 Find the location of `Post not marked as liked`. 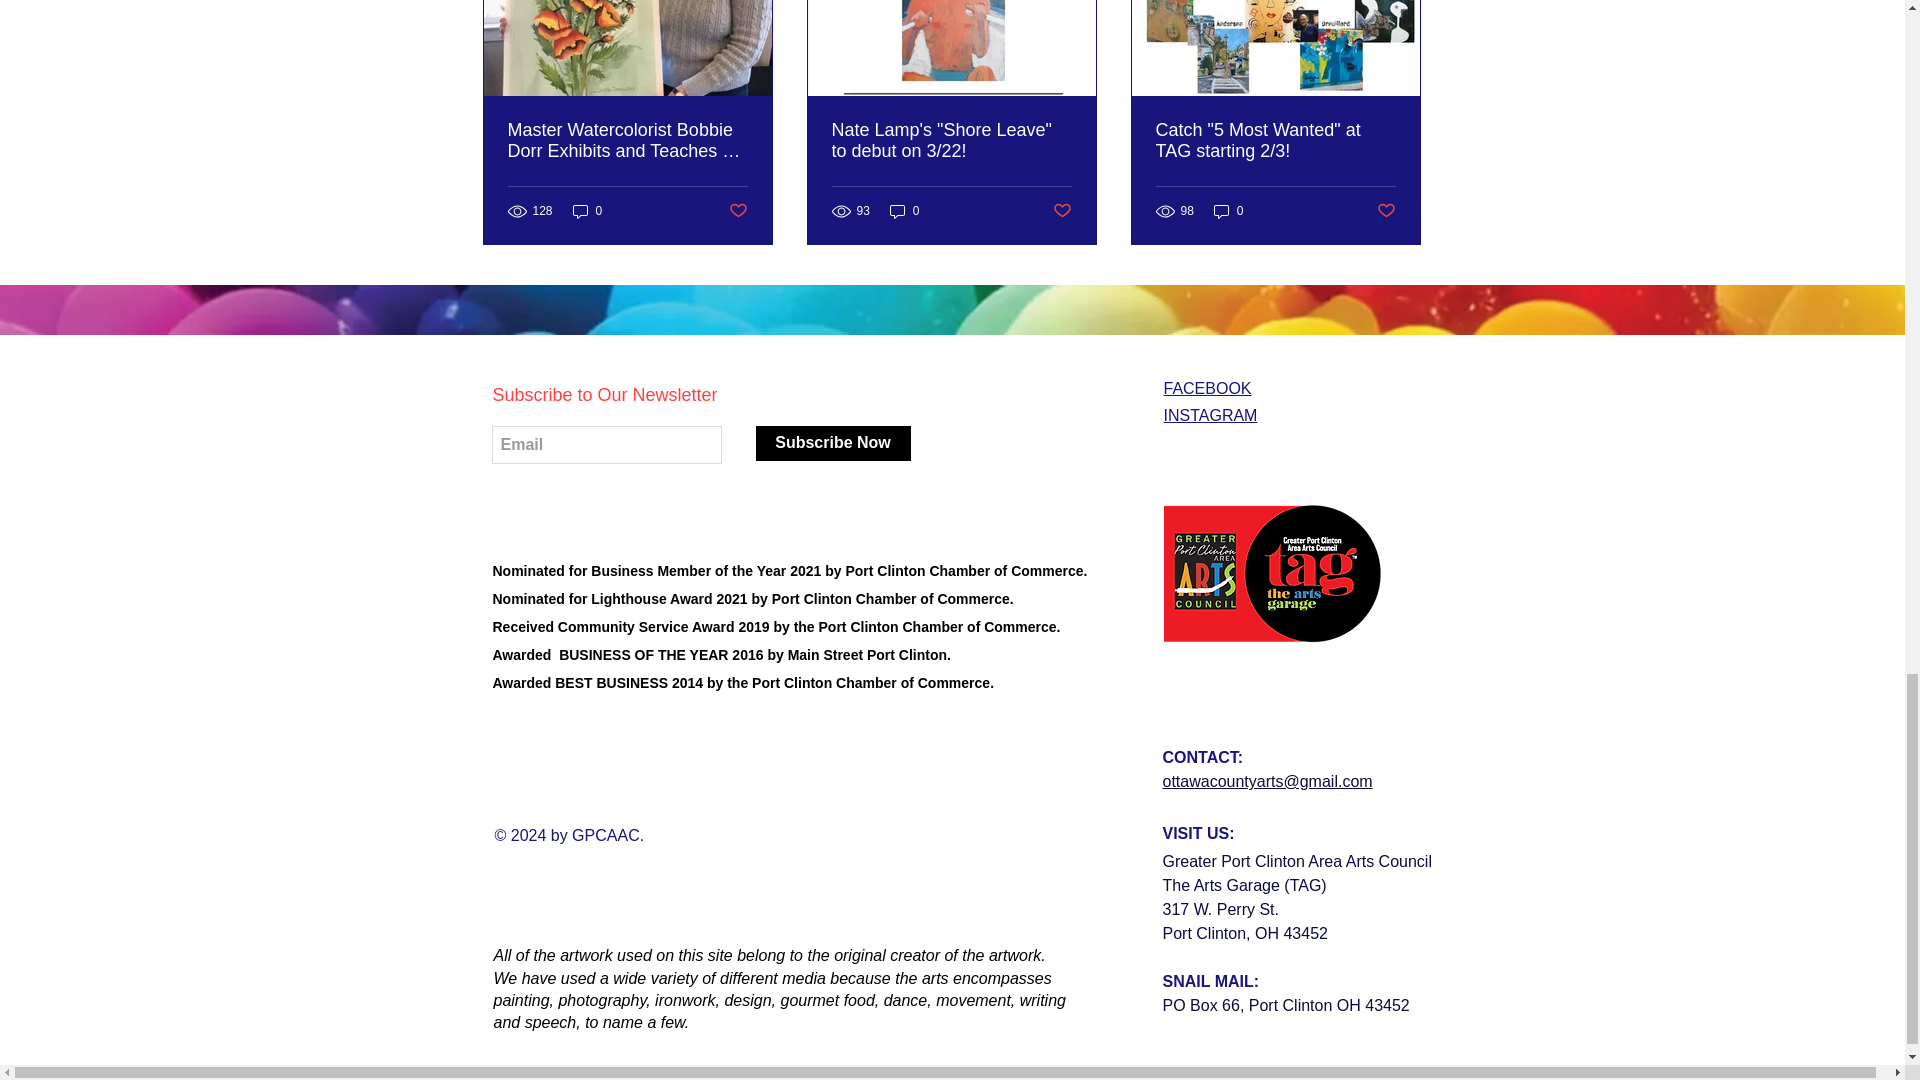

Post not marked as liked is located at coordinates (1386, 211).